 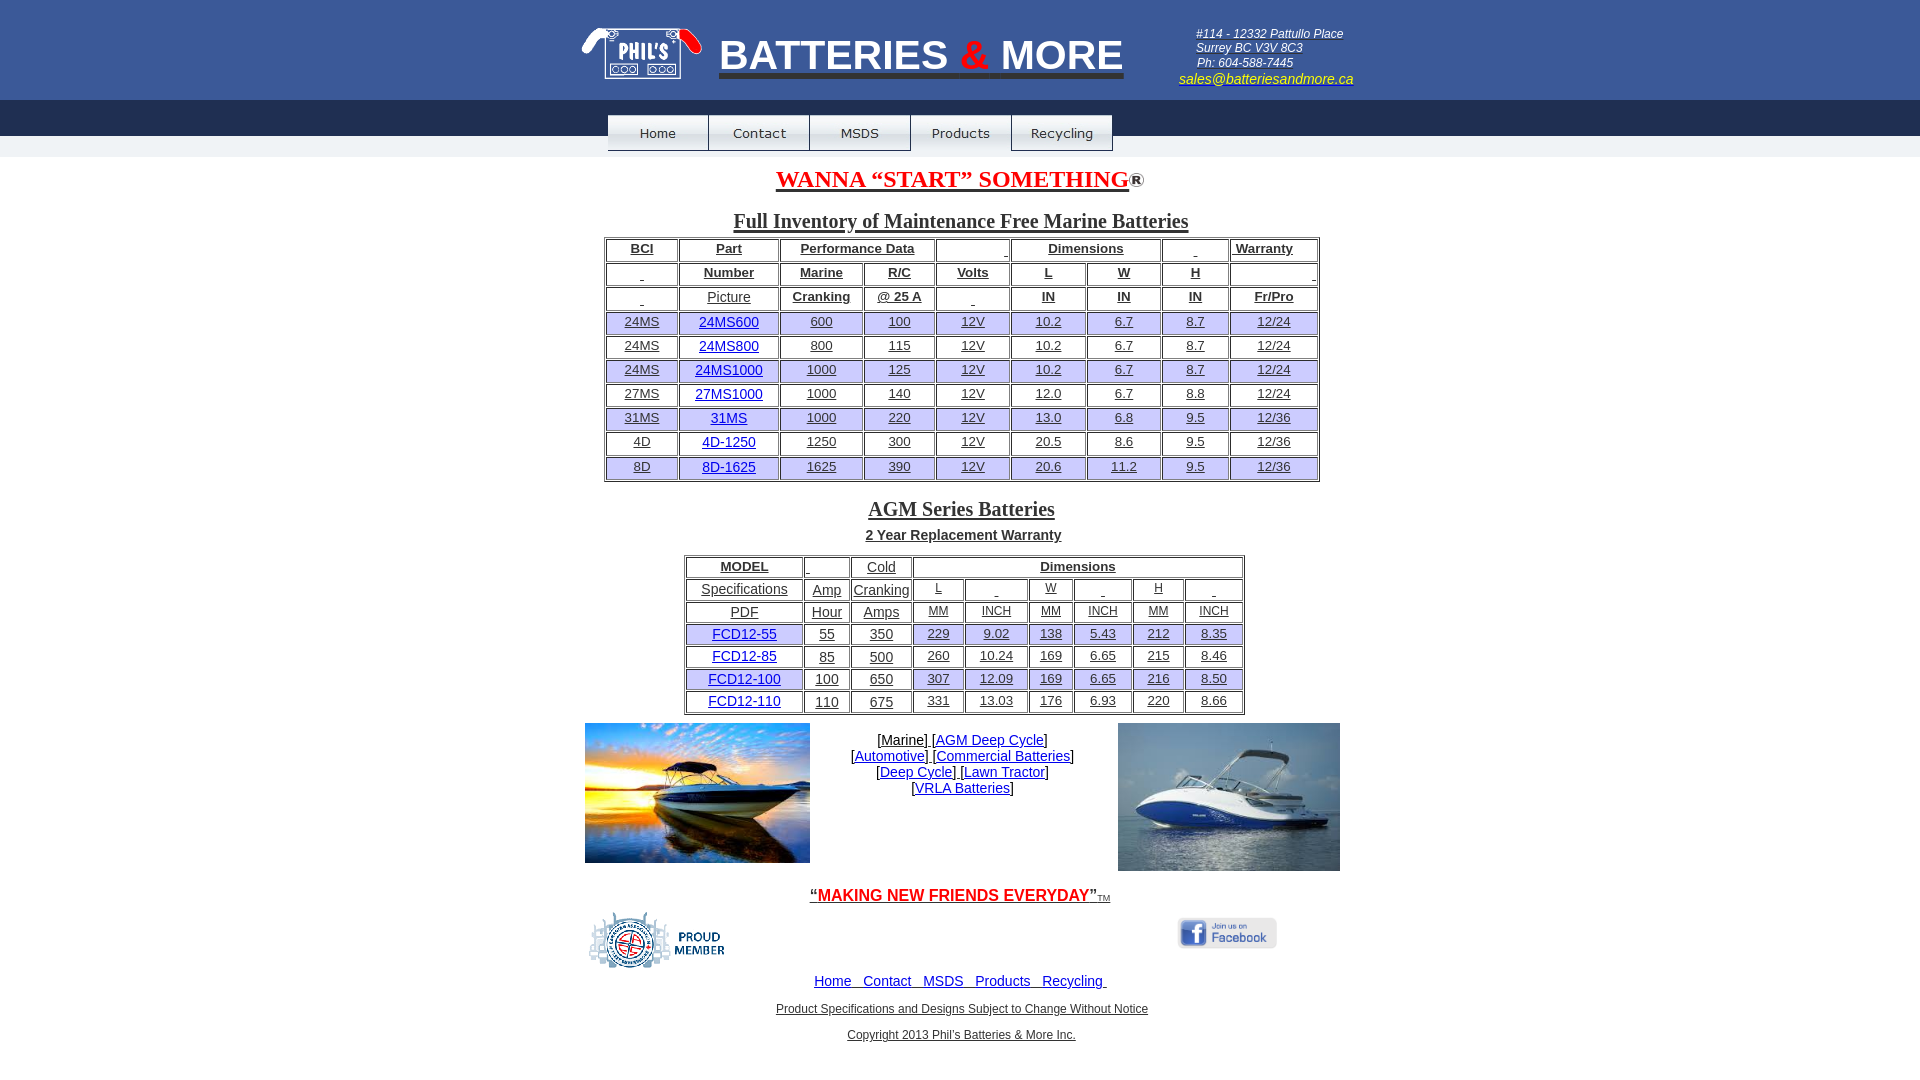 What do you see at coordinates (1266, 79) in the screenshot?
I see `sales@batteriesandmore.ca` at bounding box center [1266, 79].